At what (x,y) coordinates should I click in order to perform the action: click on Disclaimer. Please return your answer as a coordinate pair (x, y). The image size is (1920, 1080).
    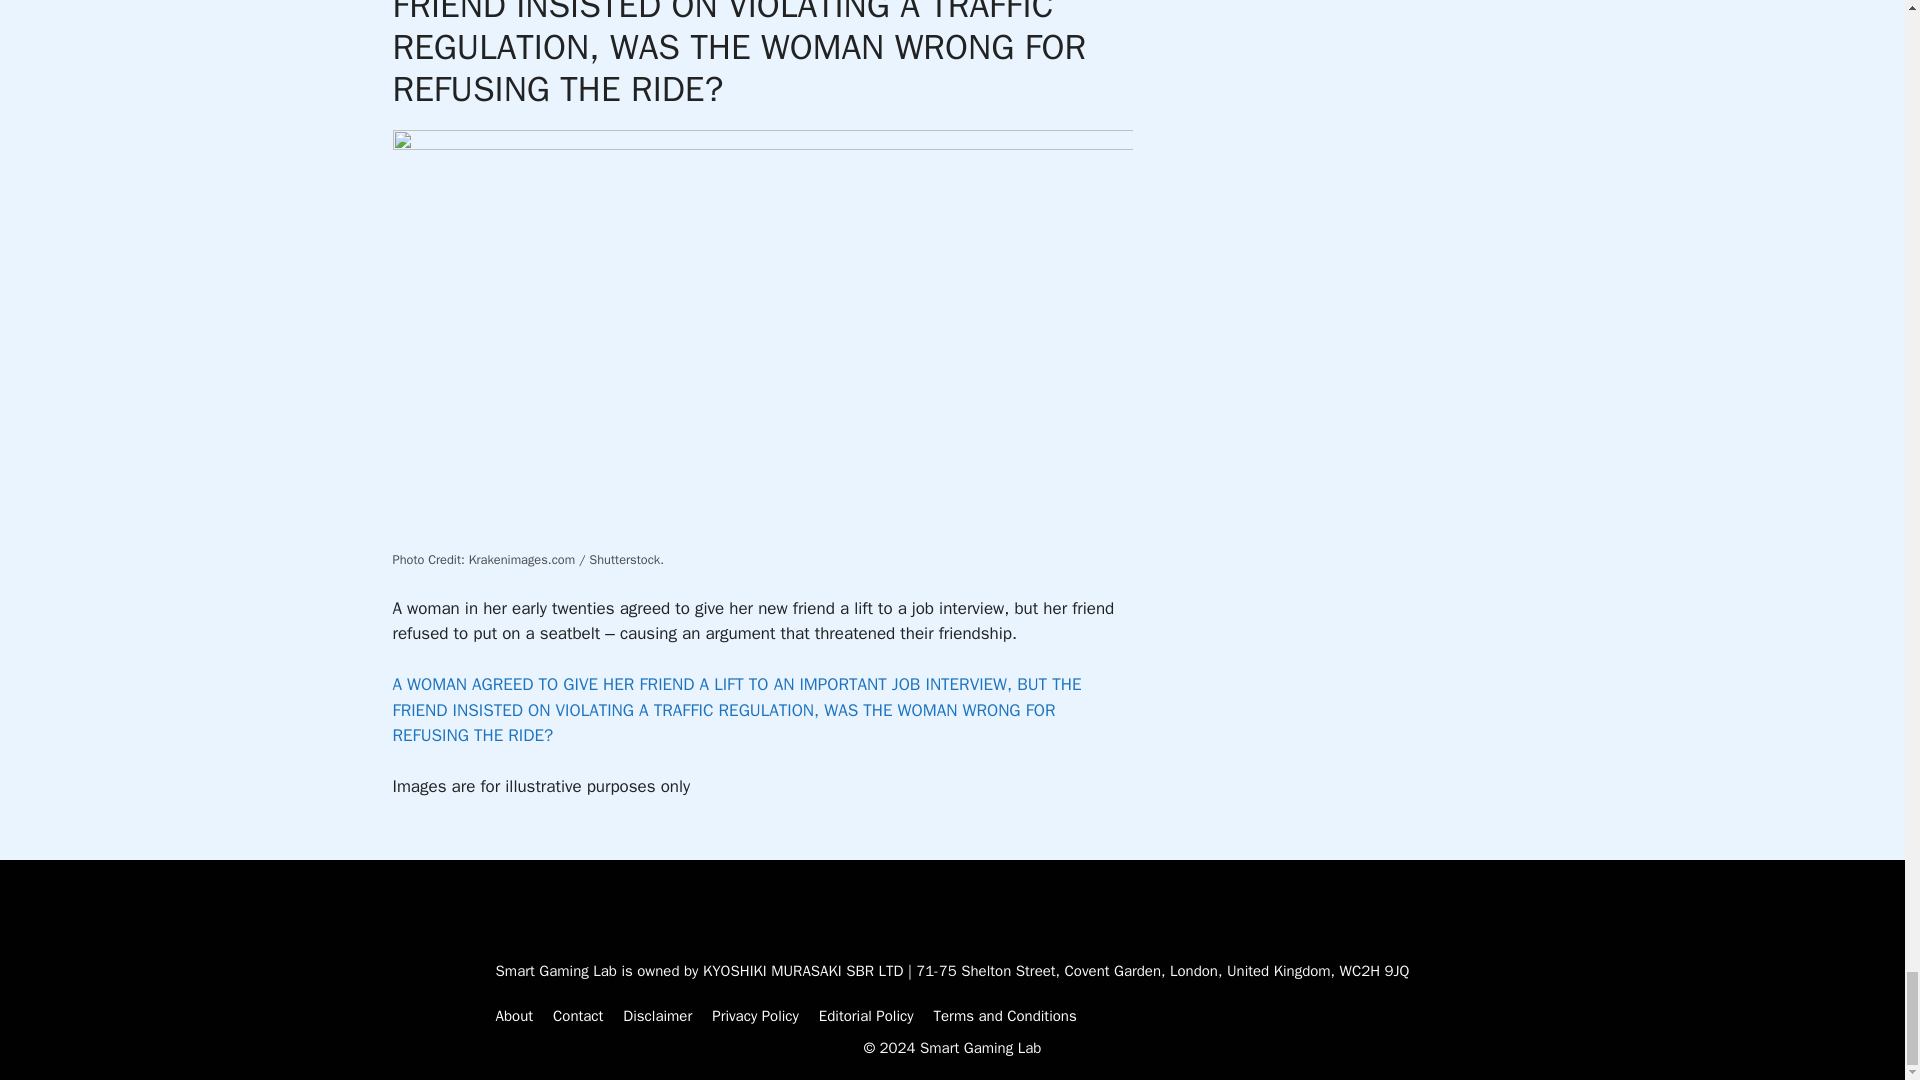
    Looking at the image, I should click on (656, 1015).